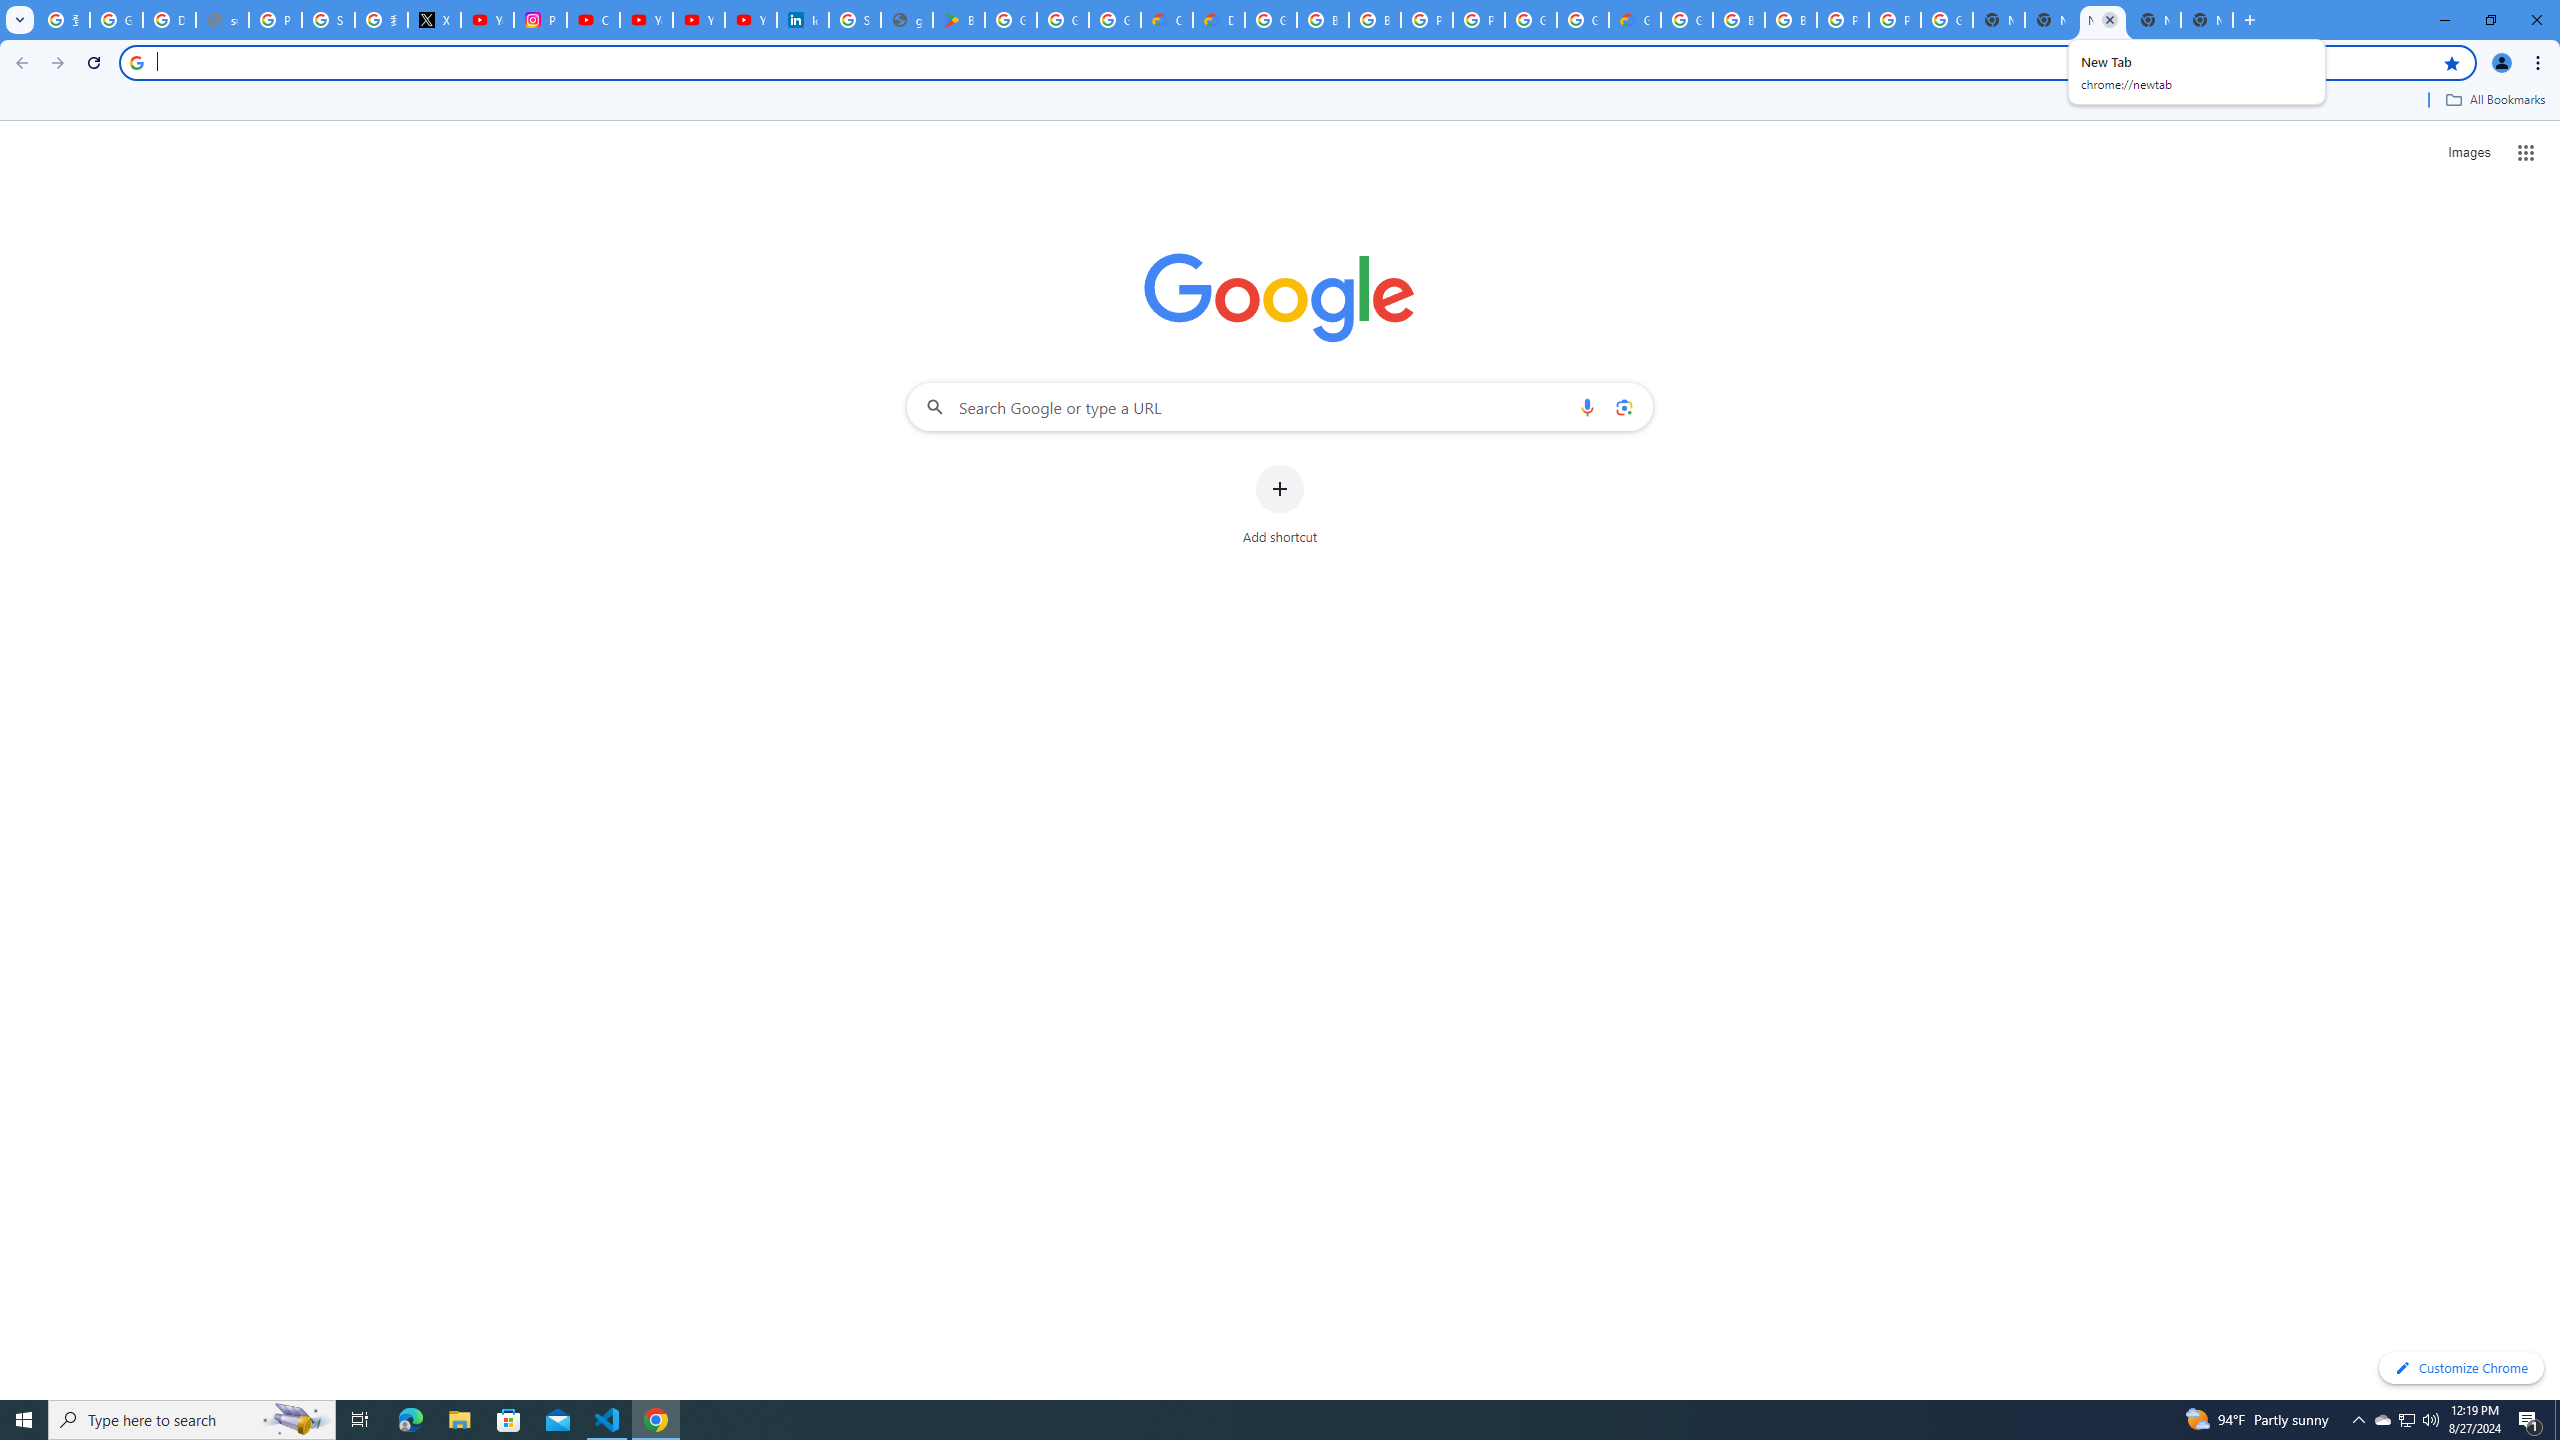 The width and height of the screenshot is (2560, 1440). Describe the element at coordinates (222, 20) in the screenshot. I see `support.google.com - Network error` at that location.